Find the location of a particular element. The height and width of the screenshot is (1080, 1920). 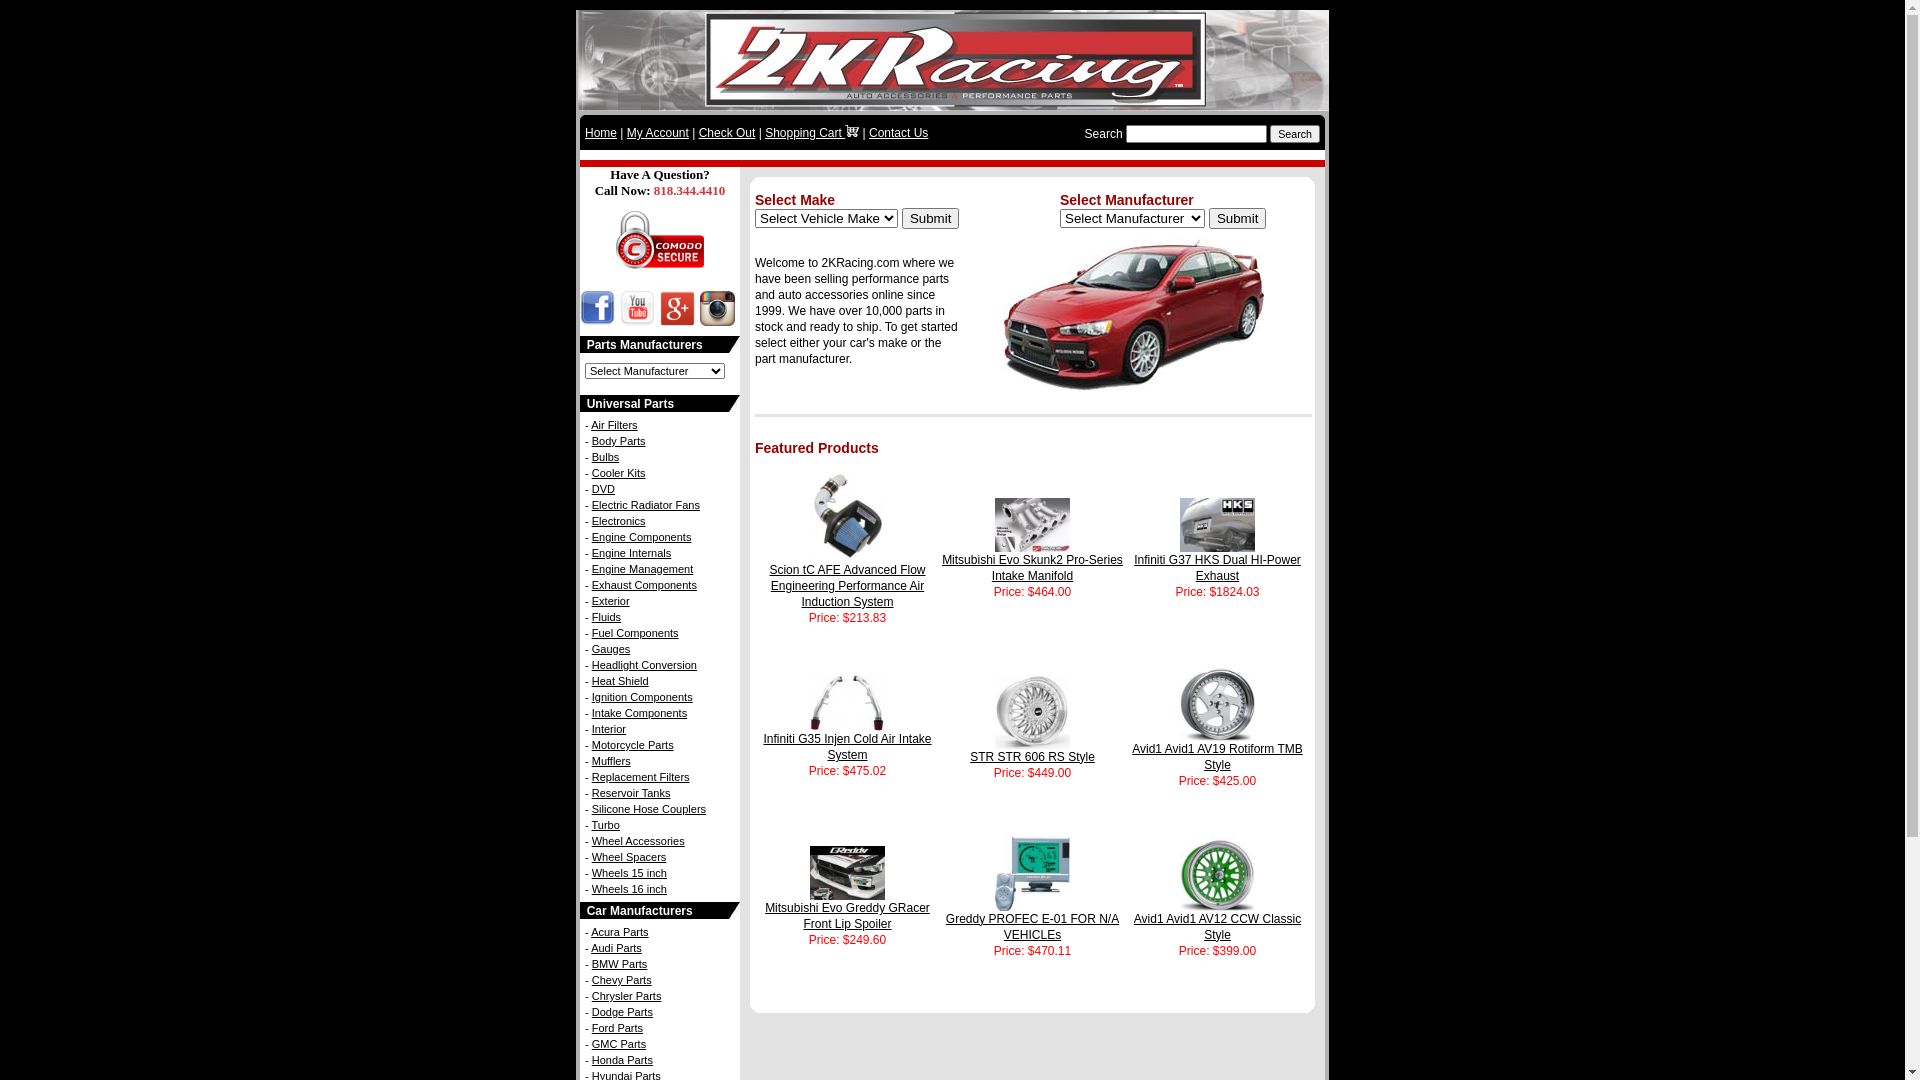

Electric Radiator Fans is located at coordinates (646, 505).